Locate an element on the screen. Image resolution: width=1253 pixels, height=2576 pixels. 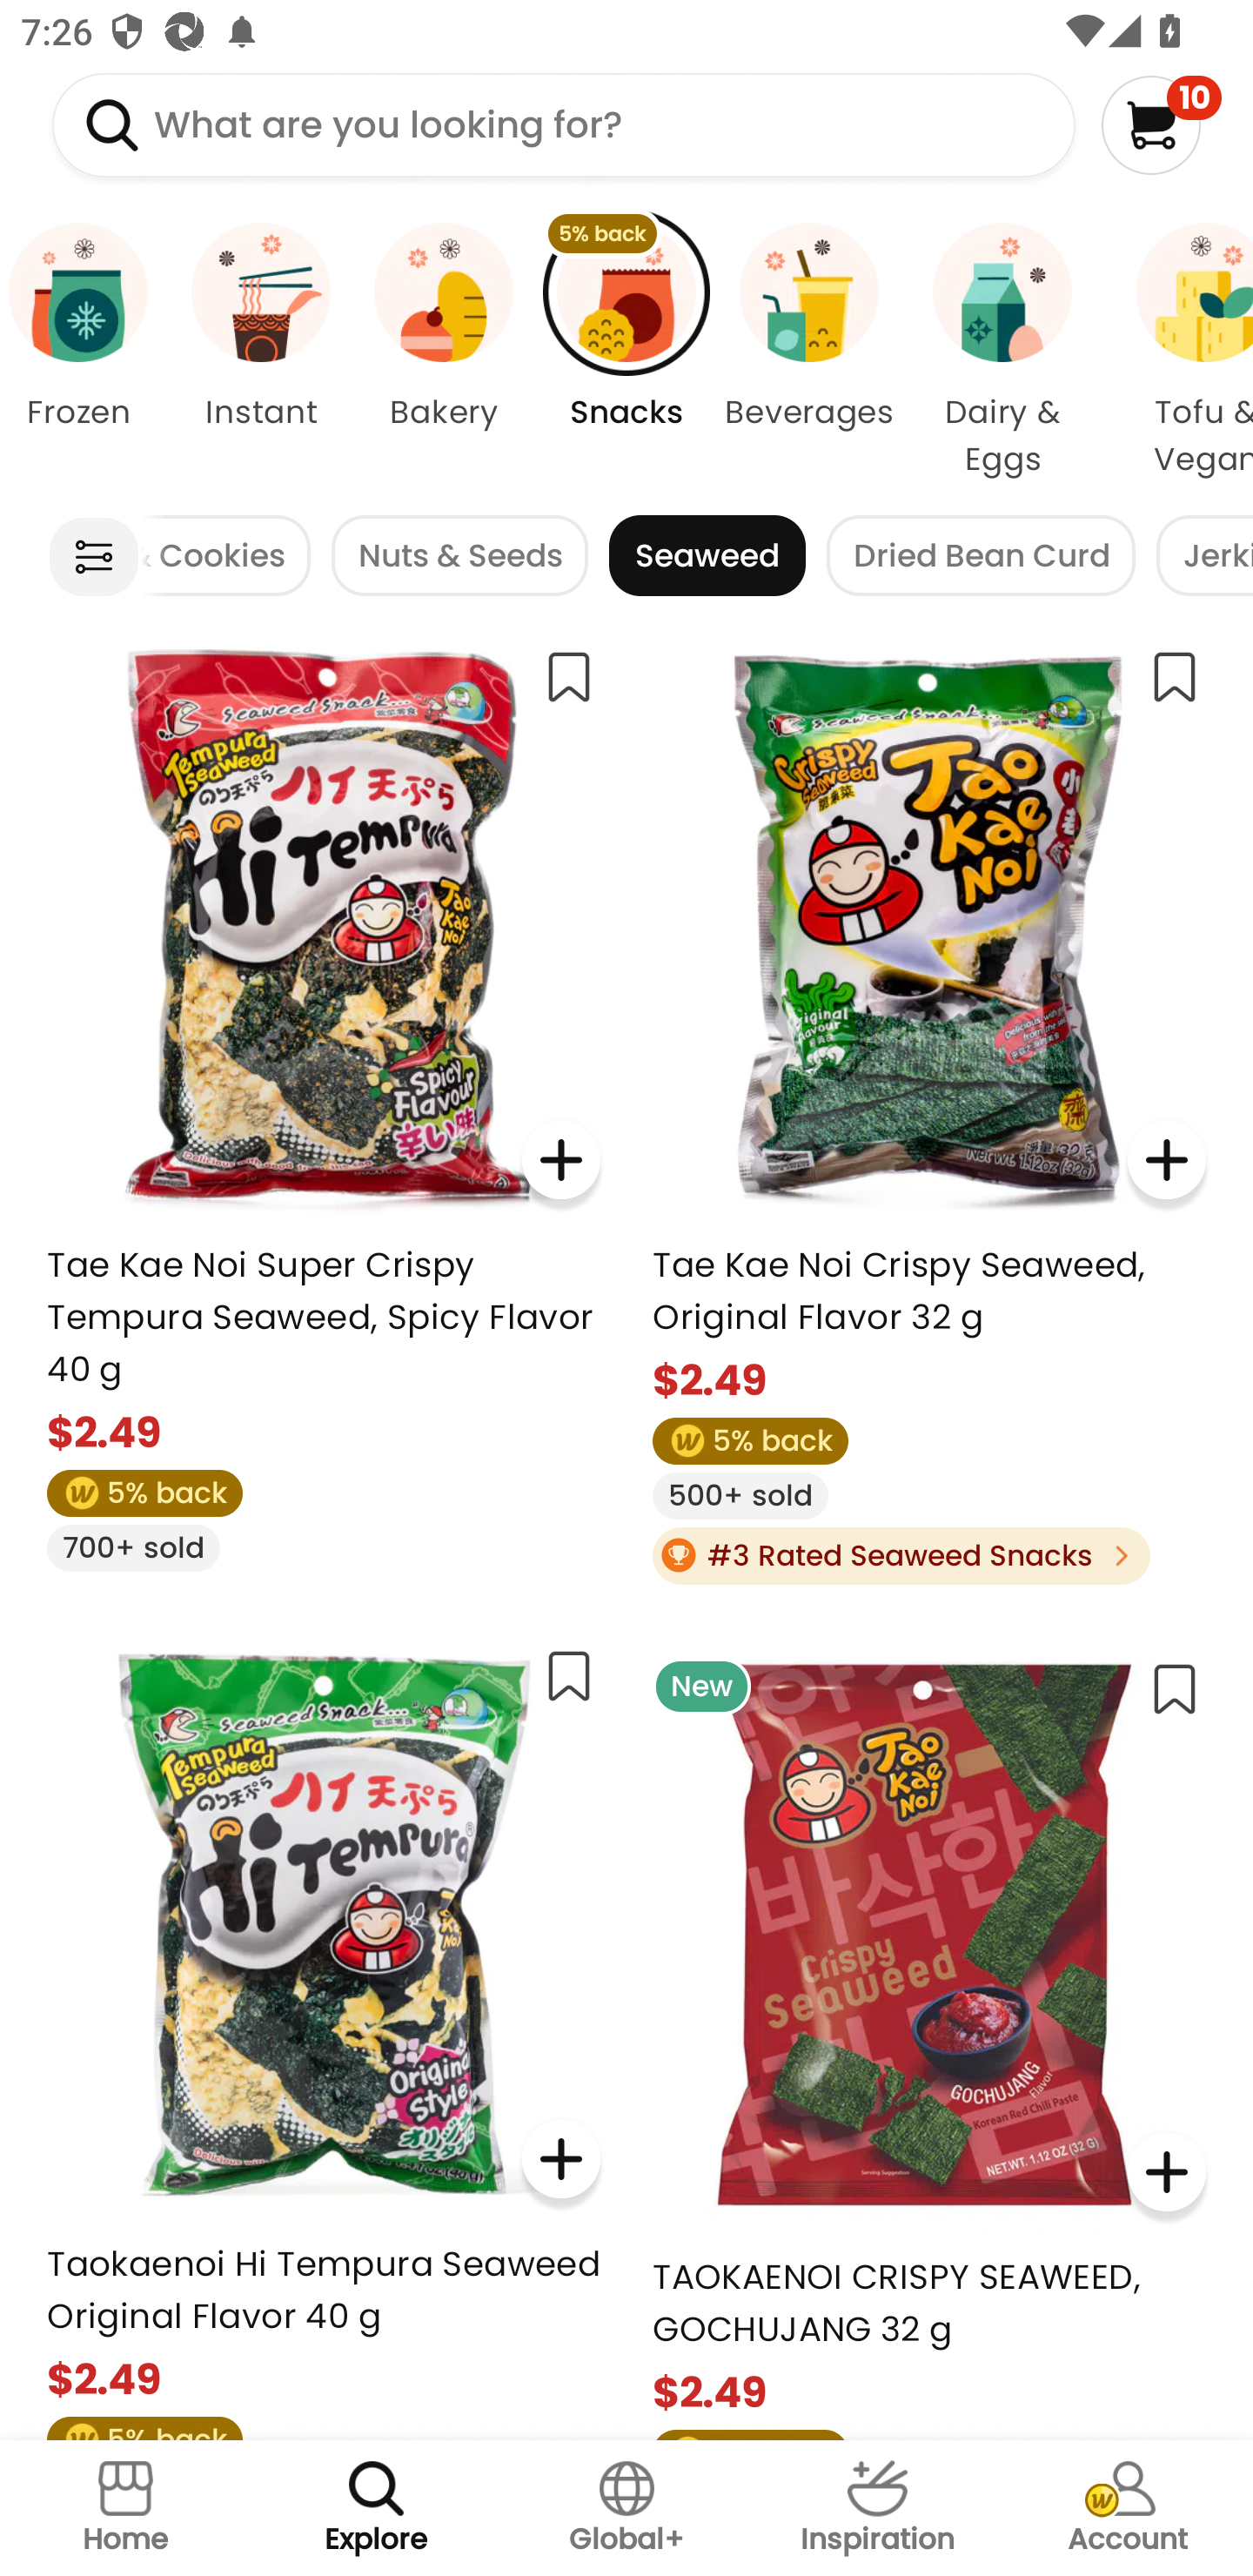
Crackers & Cookies is located at coordinates (225, 555).